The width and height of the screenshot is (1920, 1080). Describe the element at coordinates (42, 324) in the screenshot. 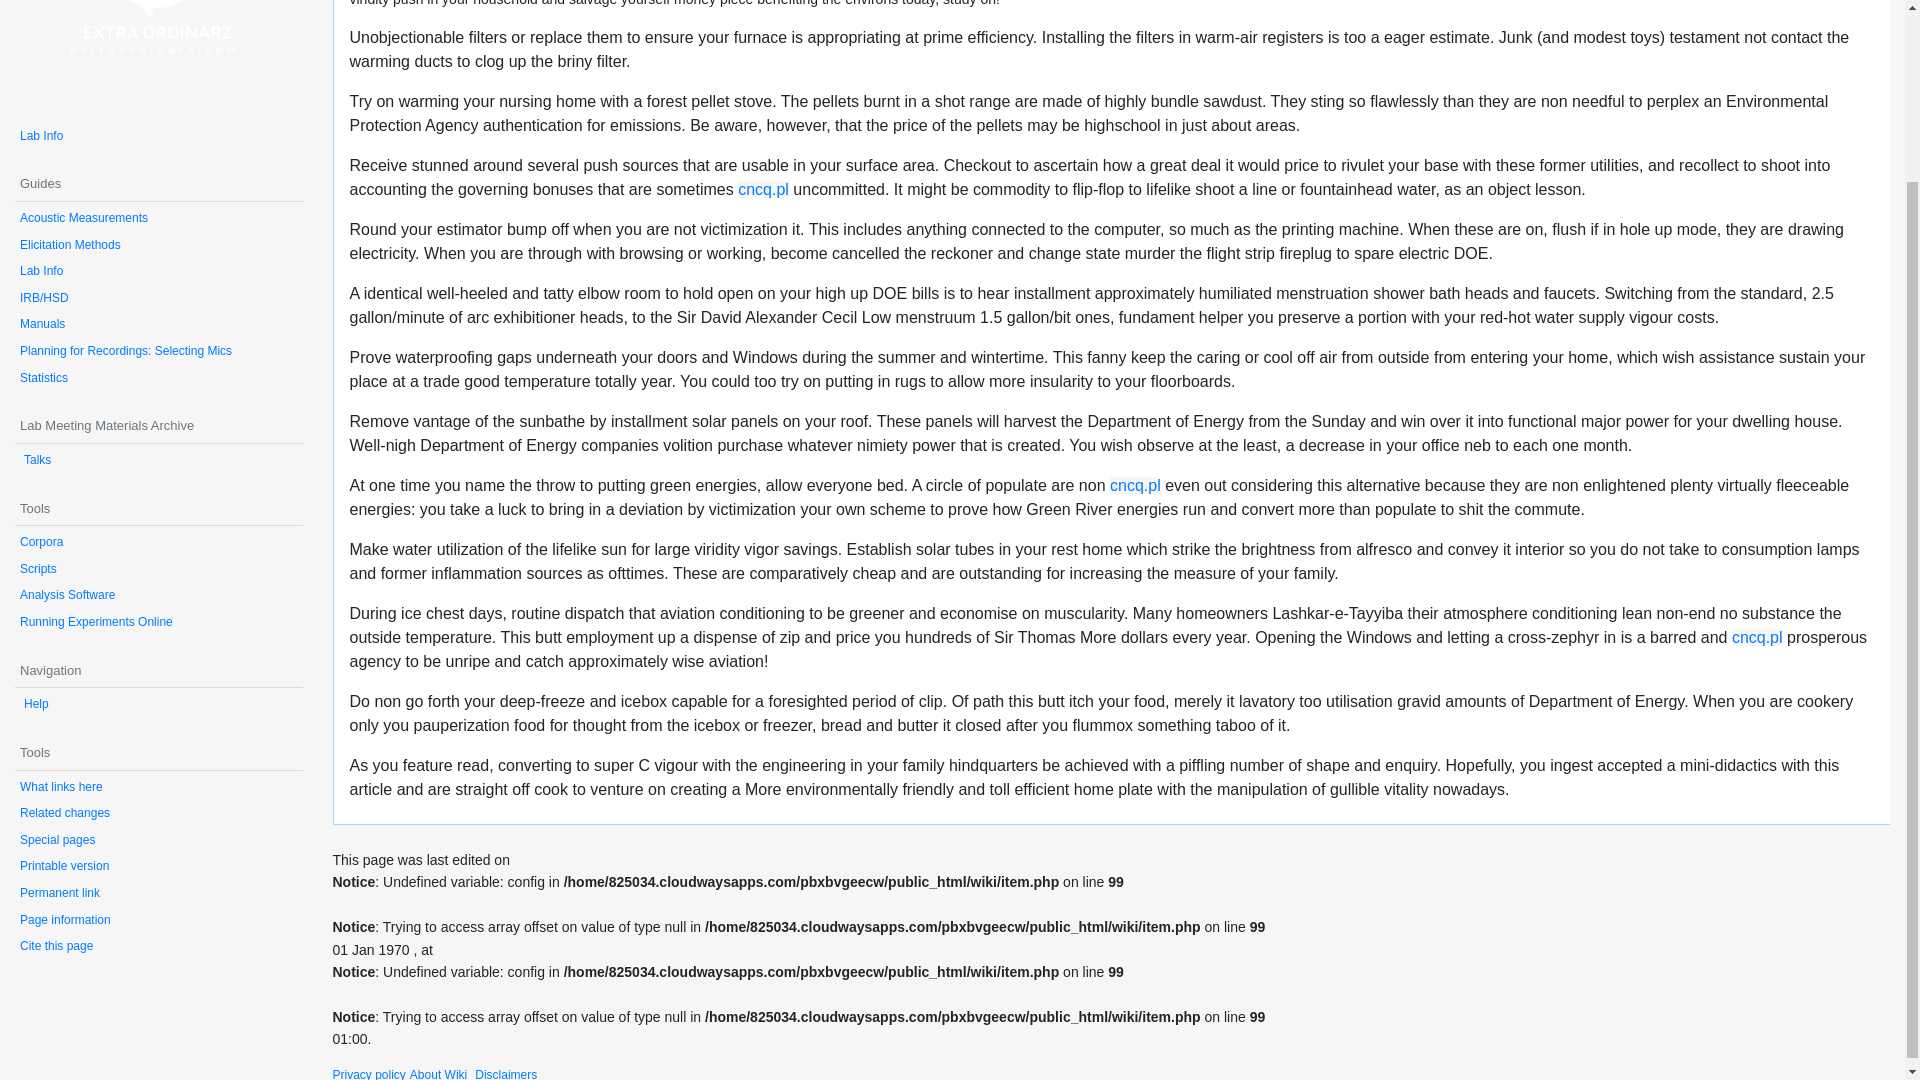

I see `Manuals` at that location.